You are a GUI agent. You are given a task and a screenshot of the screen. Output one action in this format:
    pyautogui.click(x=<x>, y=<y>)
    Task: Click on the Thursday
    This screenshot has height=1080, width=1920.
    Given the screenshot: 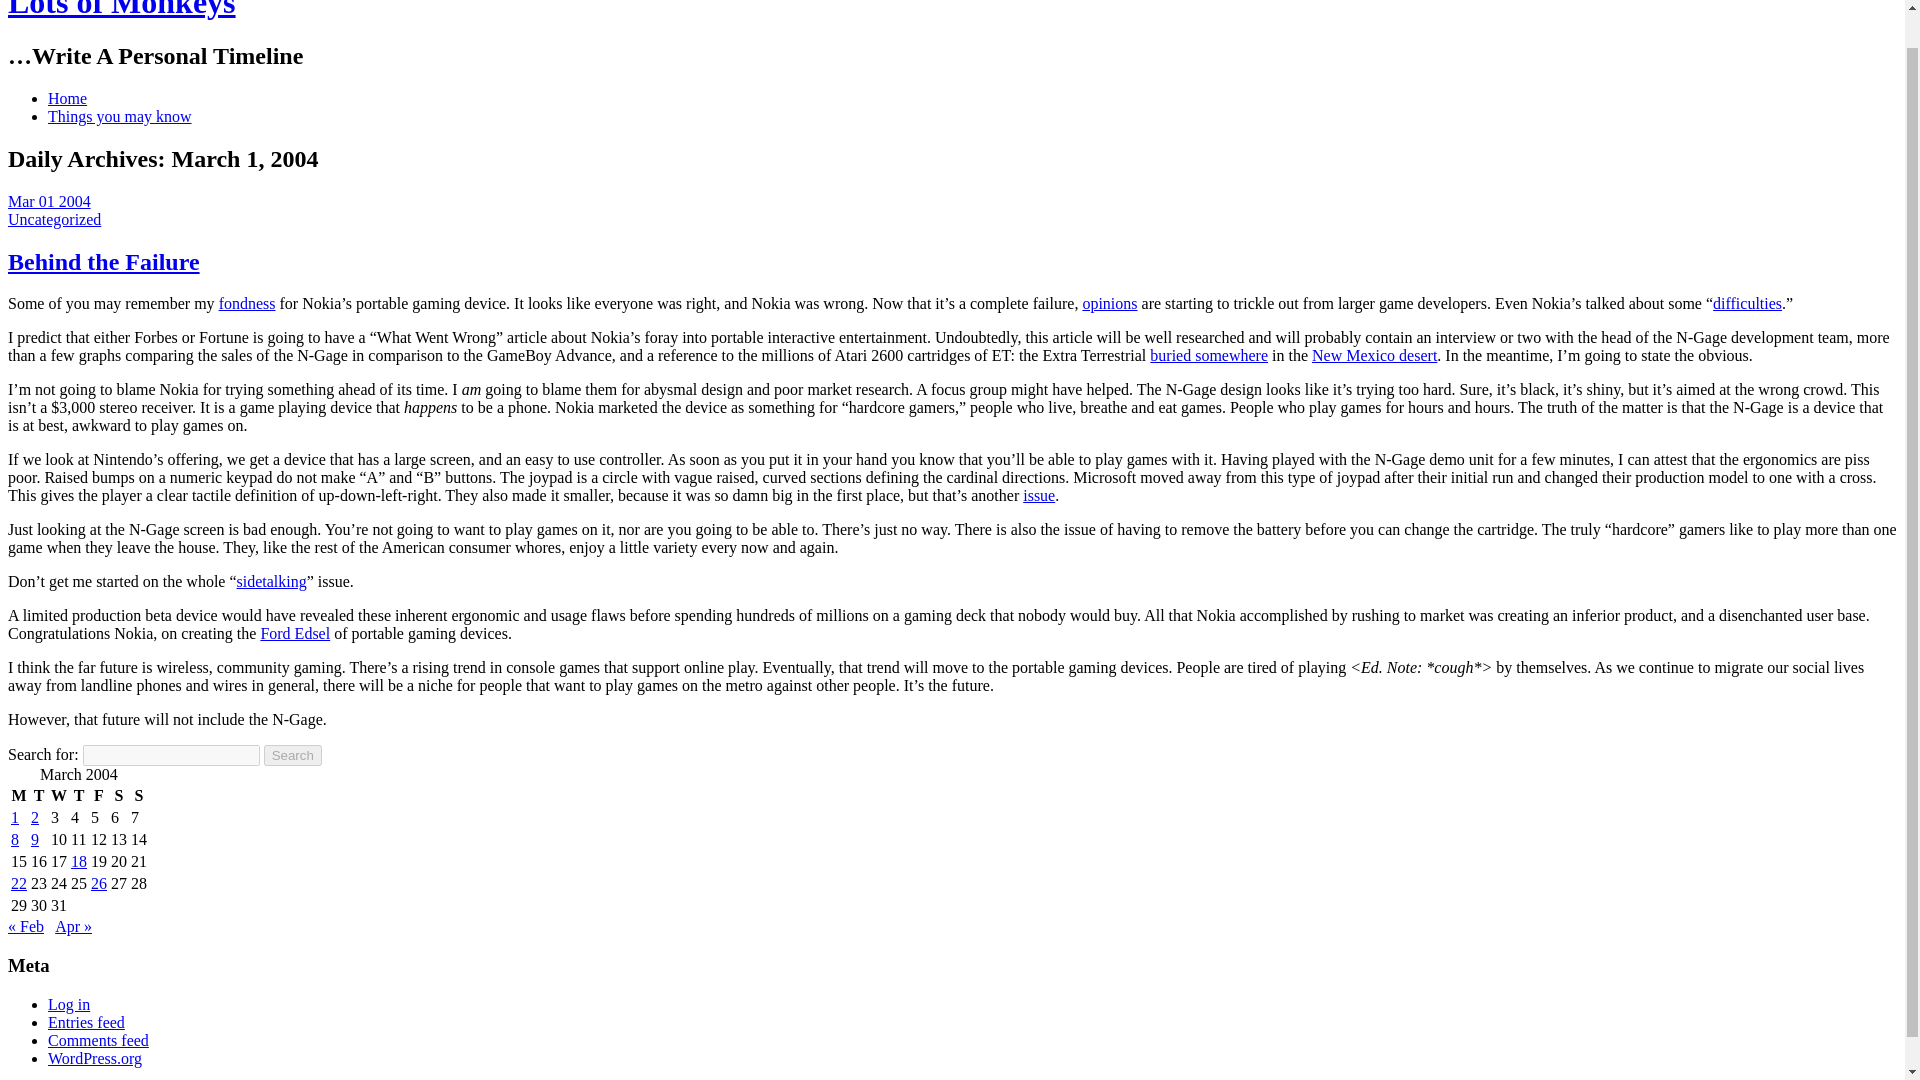 What is the action you would take?
    pyautogui.click(x=78, y=796)
    